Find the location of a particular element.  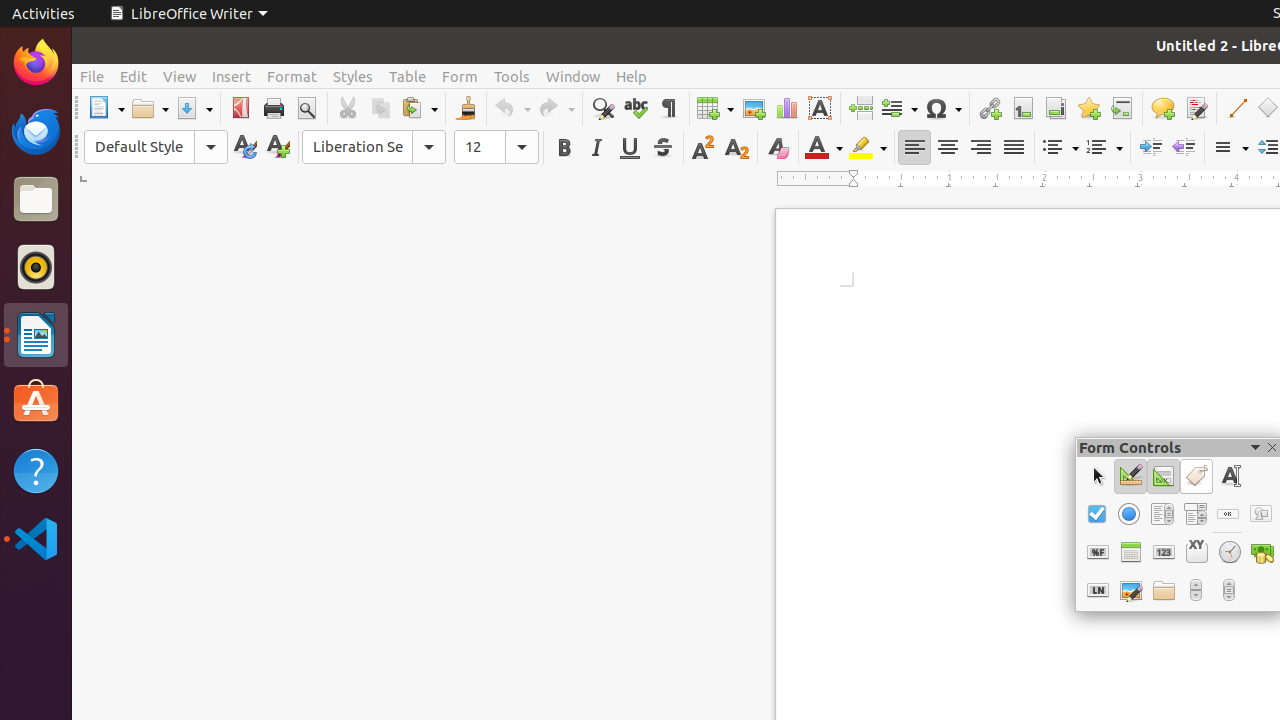

Group Box is located at coordinates (1196, 552).